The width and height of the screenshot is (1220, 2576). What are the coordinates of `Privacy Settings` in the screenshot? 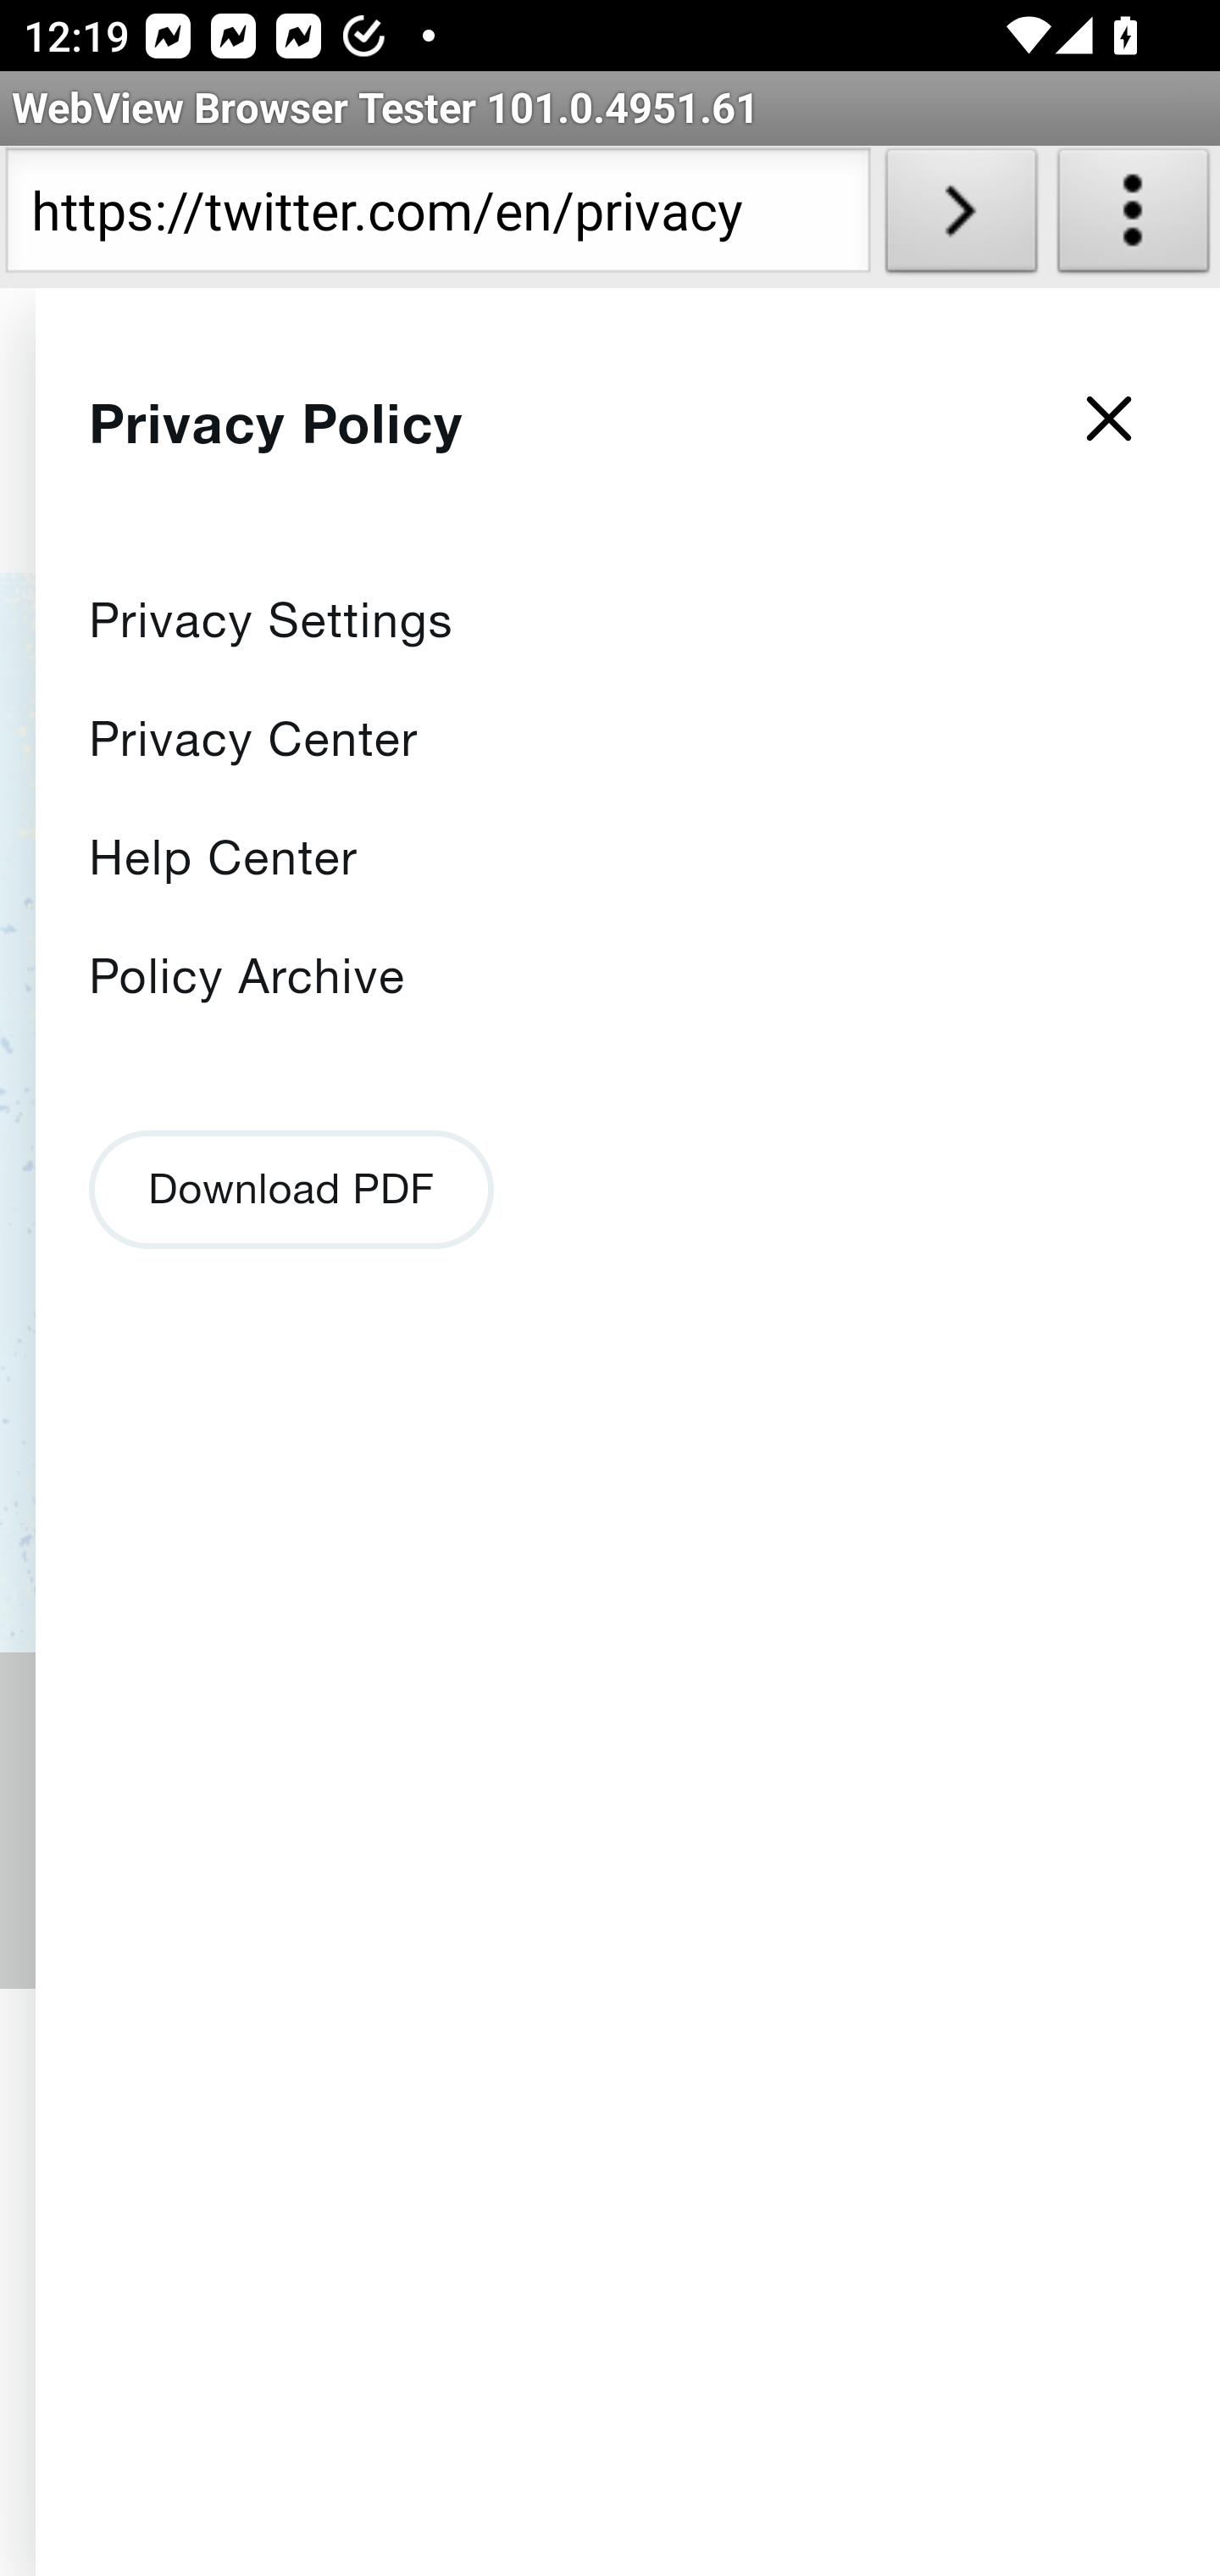 It's located at (273, 620).